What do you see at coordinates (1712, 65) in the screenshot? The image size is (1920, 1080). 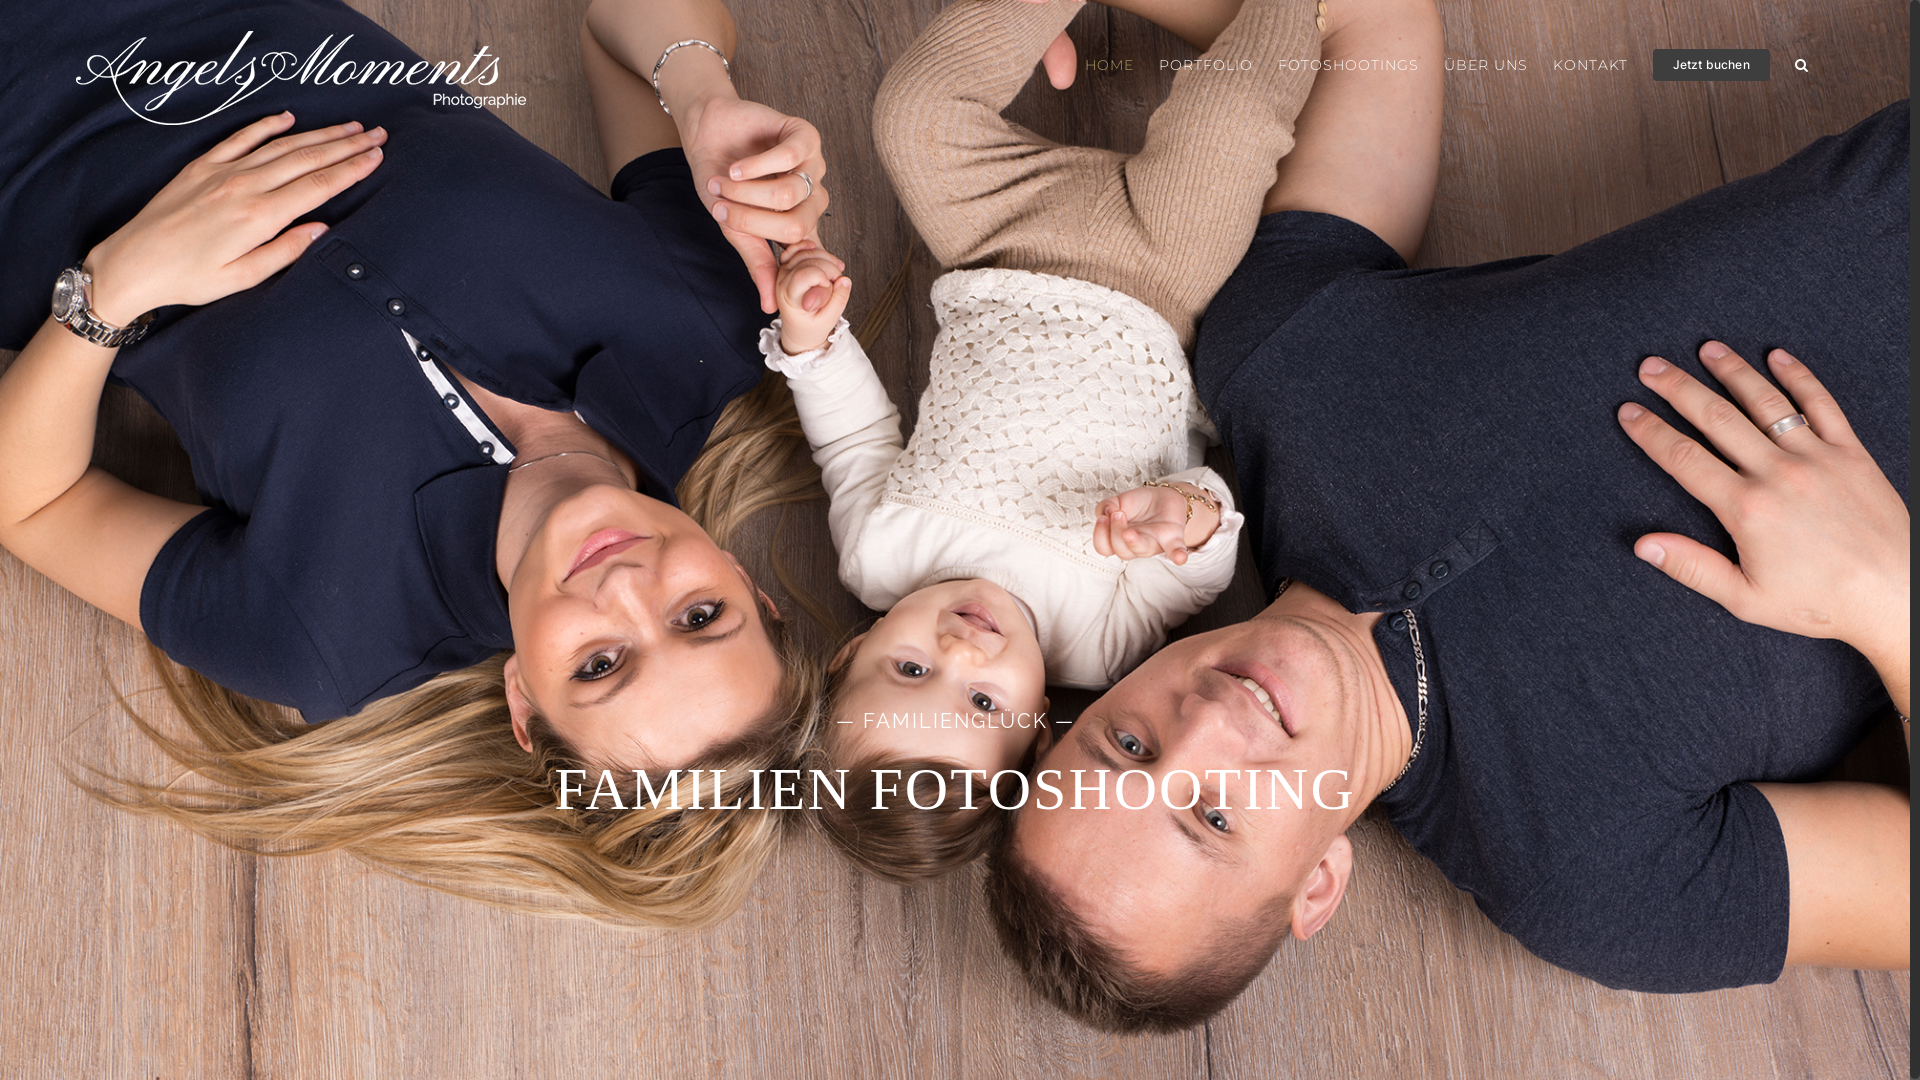 I see `Jetzt buchen` at bounding box center [1712, 65].